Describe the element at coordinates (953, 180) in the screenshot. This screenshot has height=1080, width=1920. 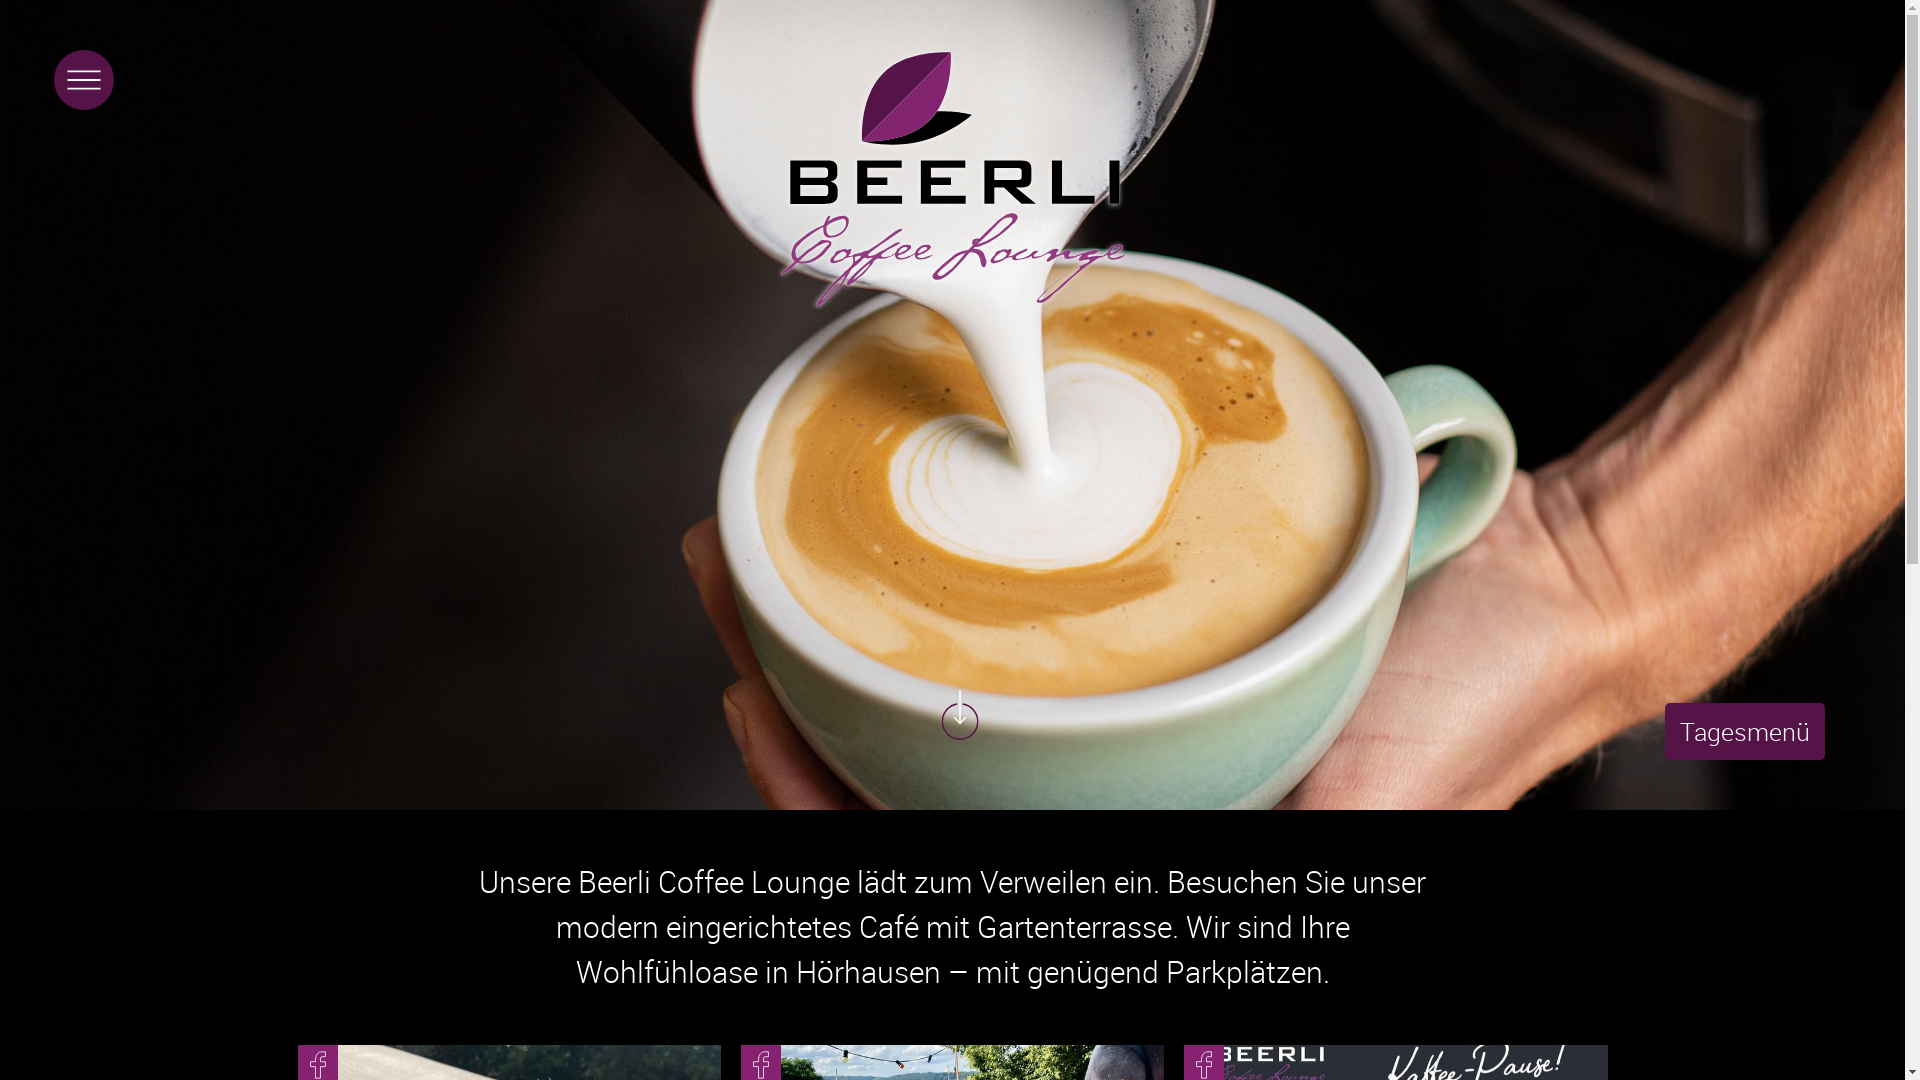
I see `Startseite` at that location.